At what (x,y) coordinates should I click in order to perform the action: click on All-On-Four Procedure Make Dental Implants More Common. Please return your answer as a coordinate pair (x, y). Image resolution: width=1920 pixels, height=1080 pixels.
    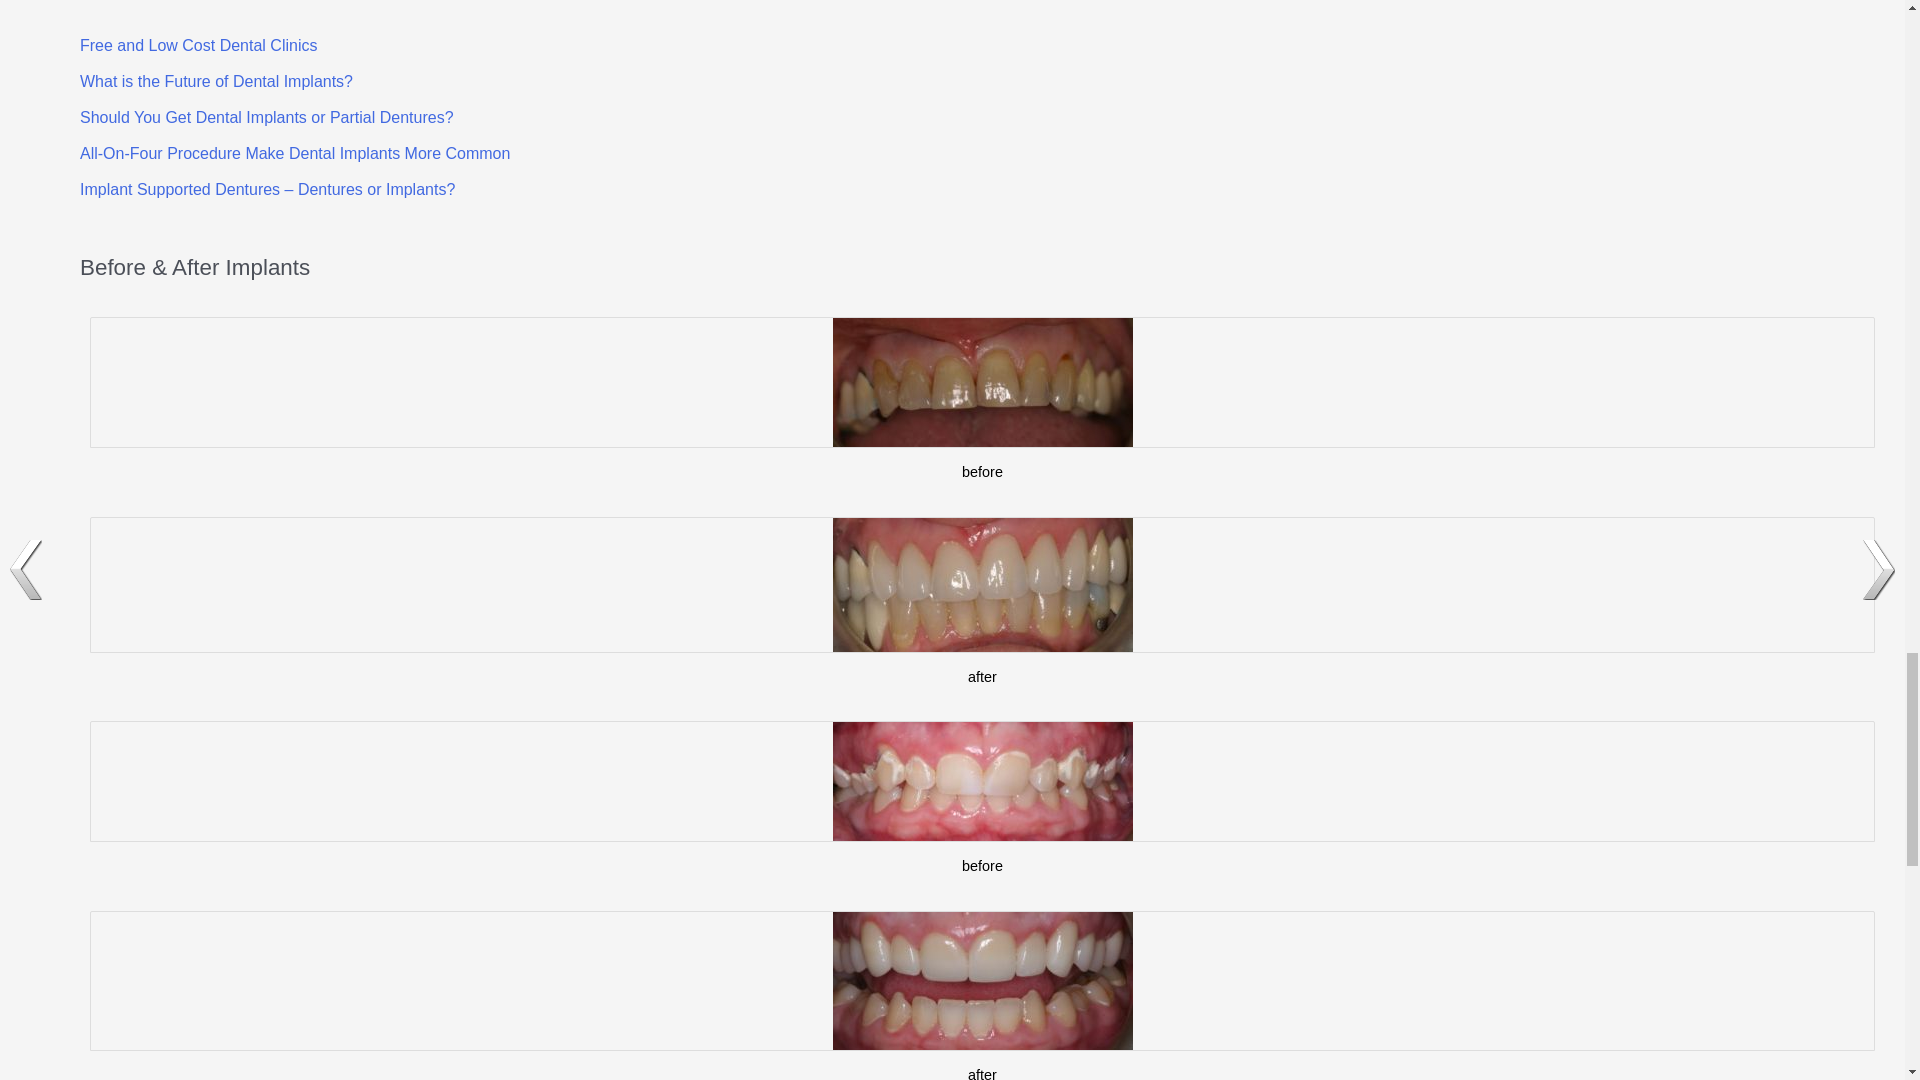
    Looking at the image, I should click on (295, 153).